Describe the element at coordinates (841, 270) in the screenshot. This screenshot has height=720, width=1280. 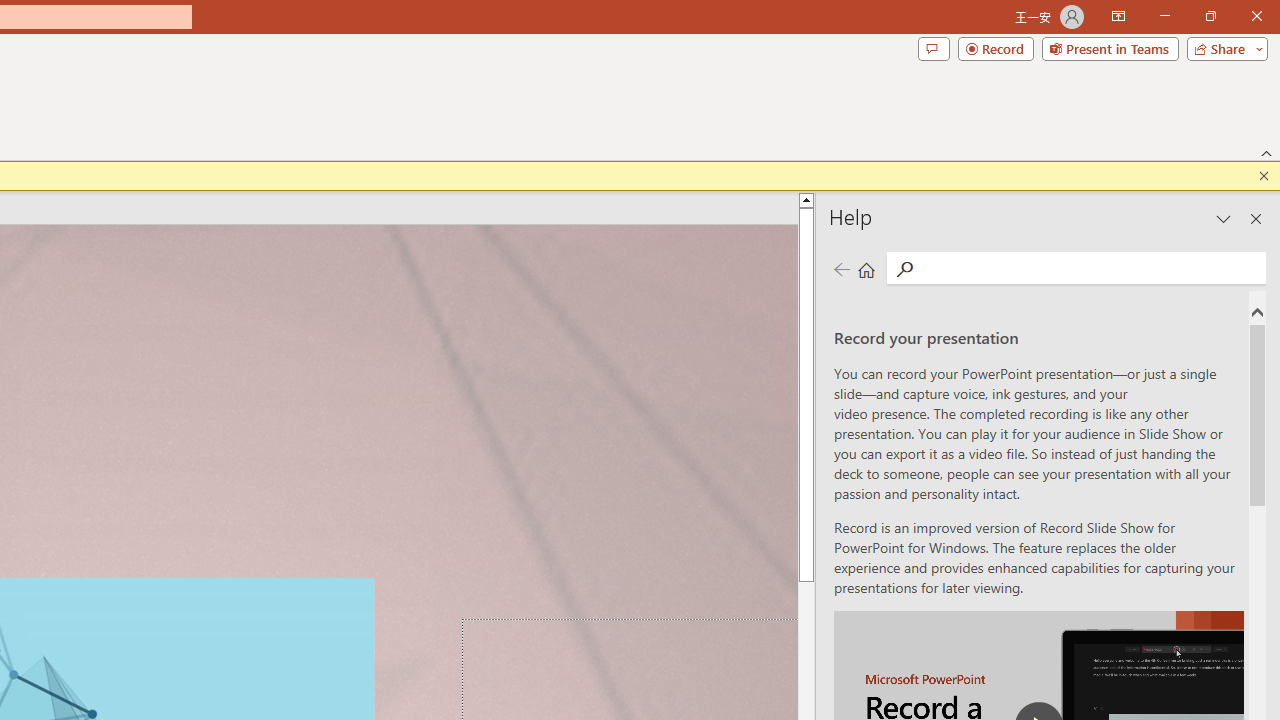
I see `Previous page` at that location.